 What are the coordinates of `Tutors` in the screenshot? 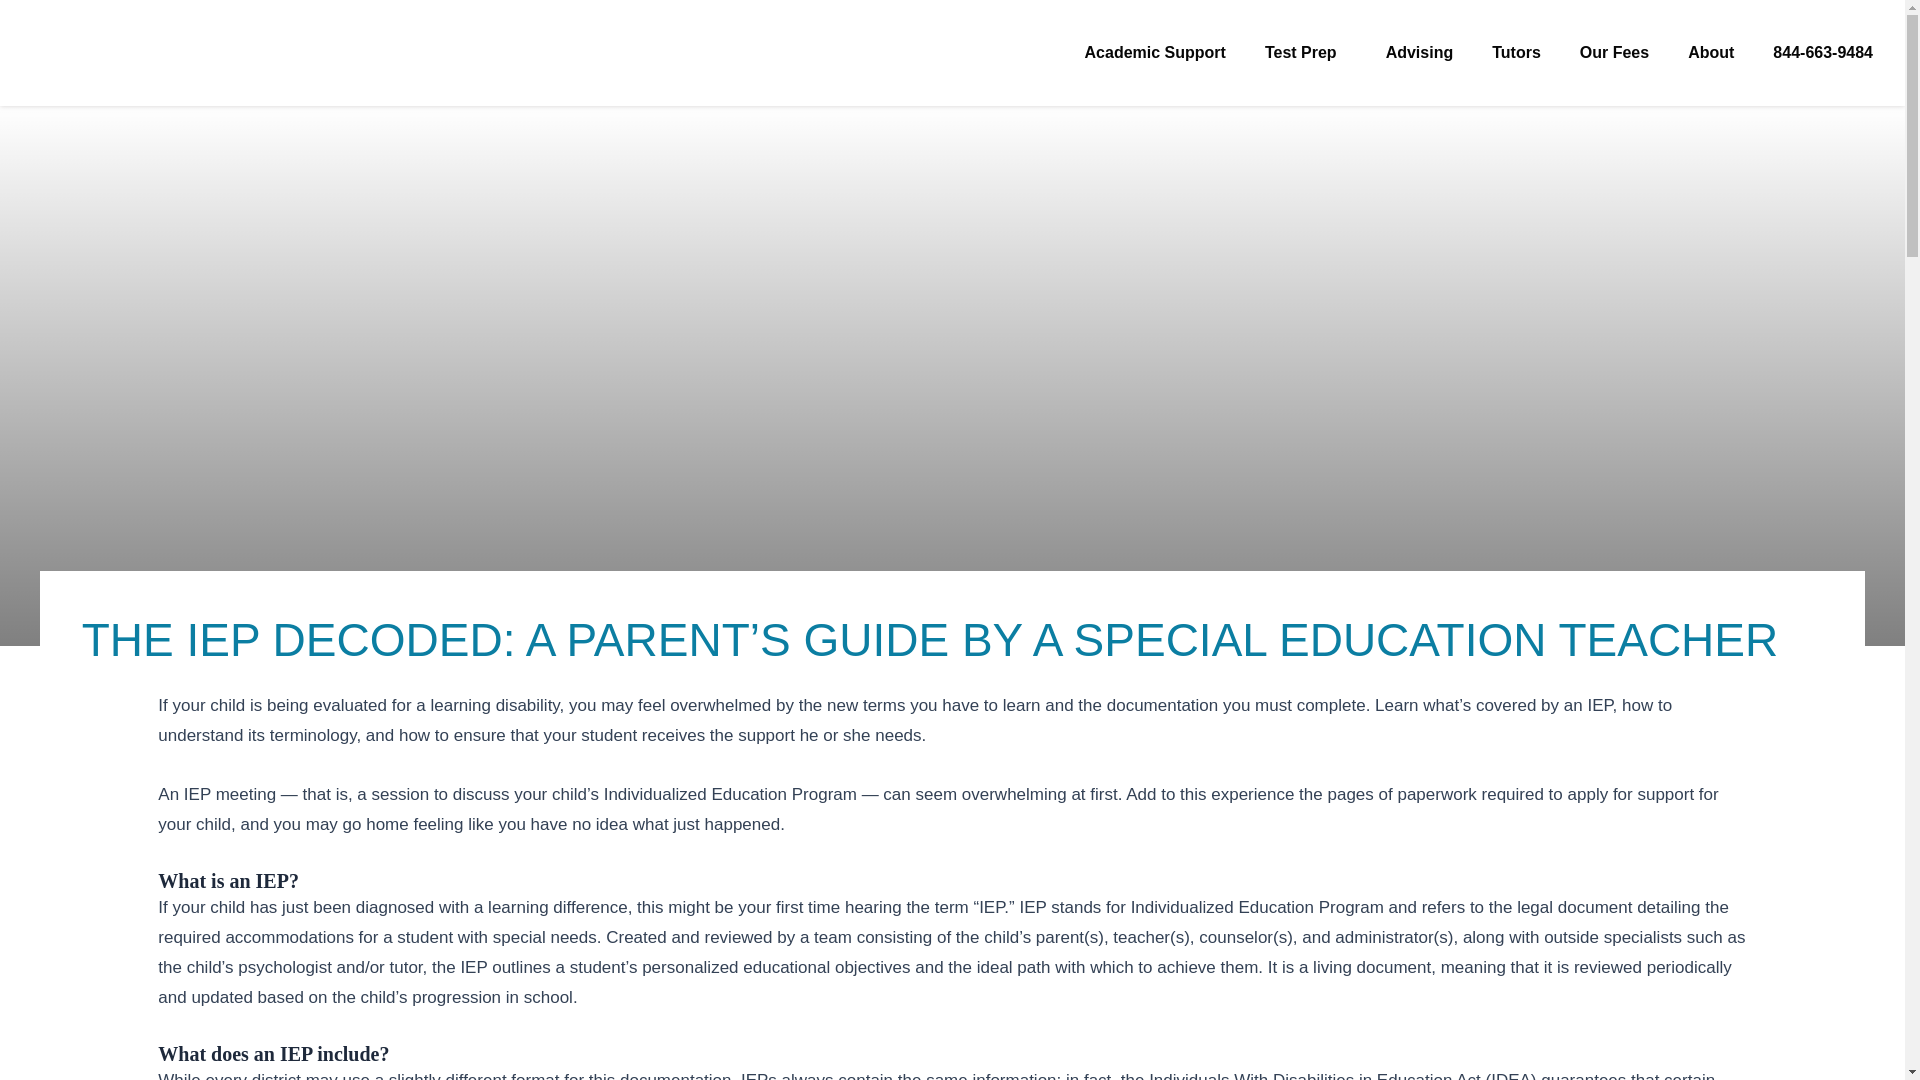 It's located at (1516, 53).